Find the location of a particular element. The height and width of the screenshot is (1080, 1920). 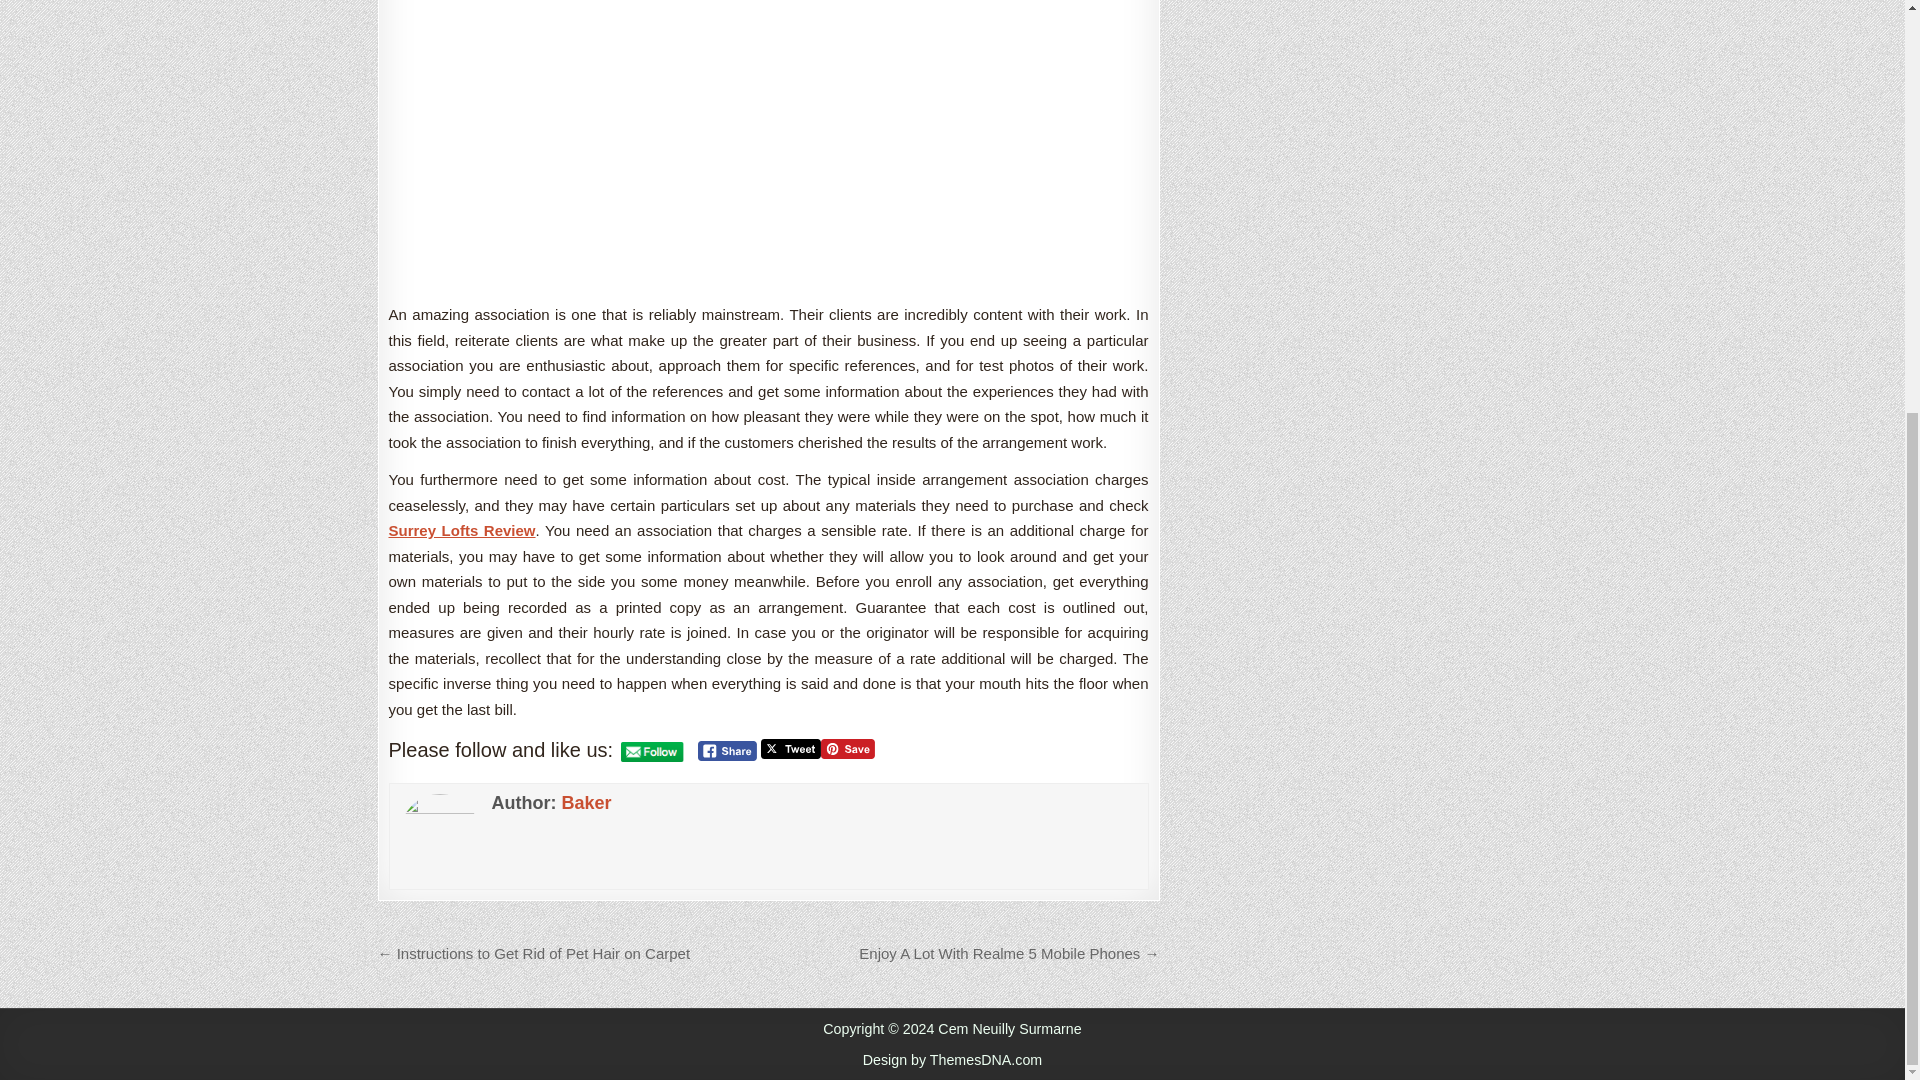

Design by ThemesDNA.com is located at coordinates (952, 1060).